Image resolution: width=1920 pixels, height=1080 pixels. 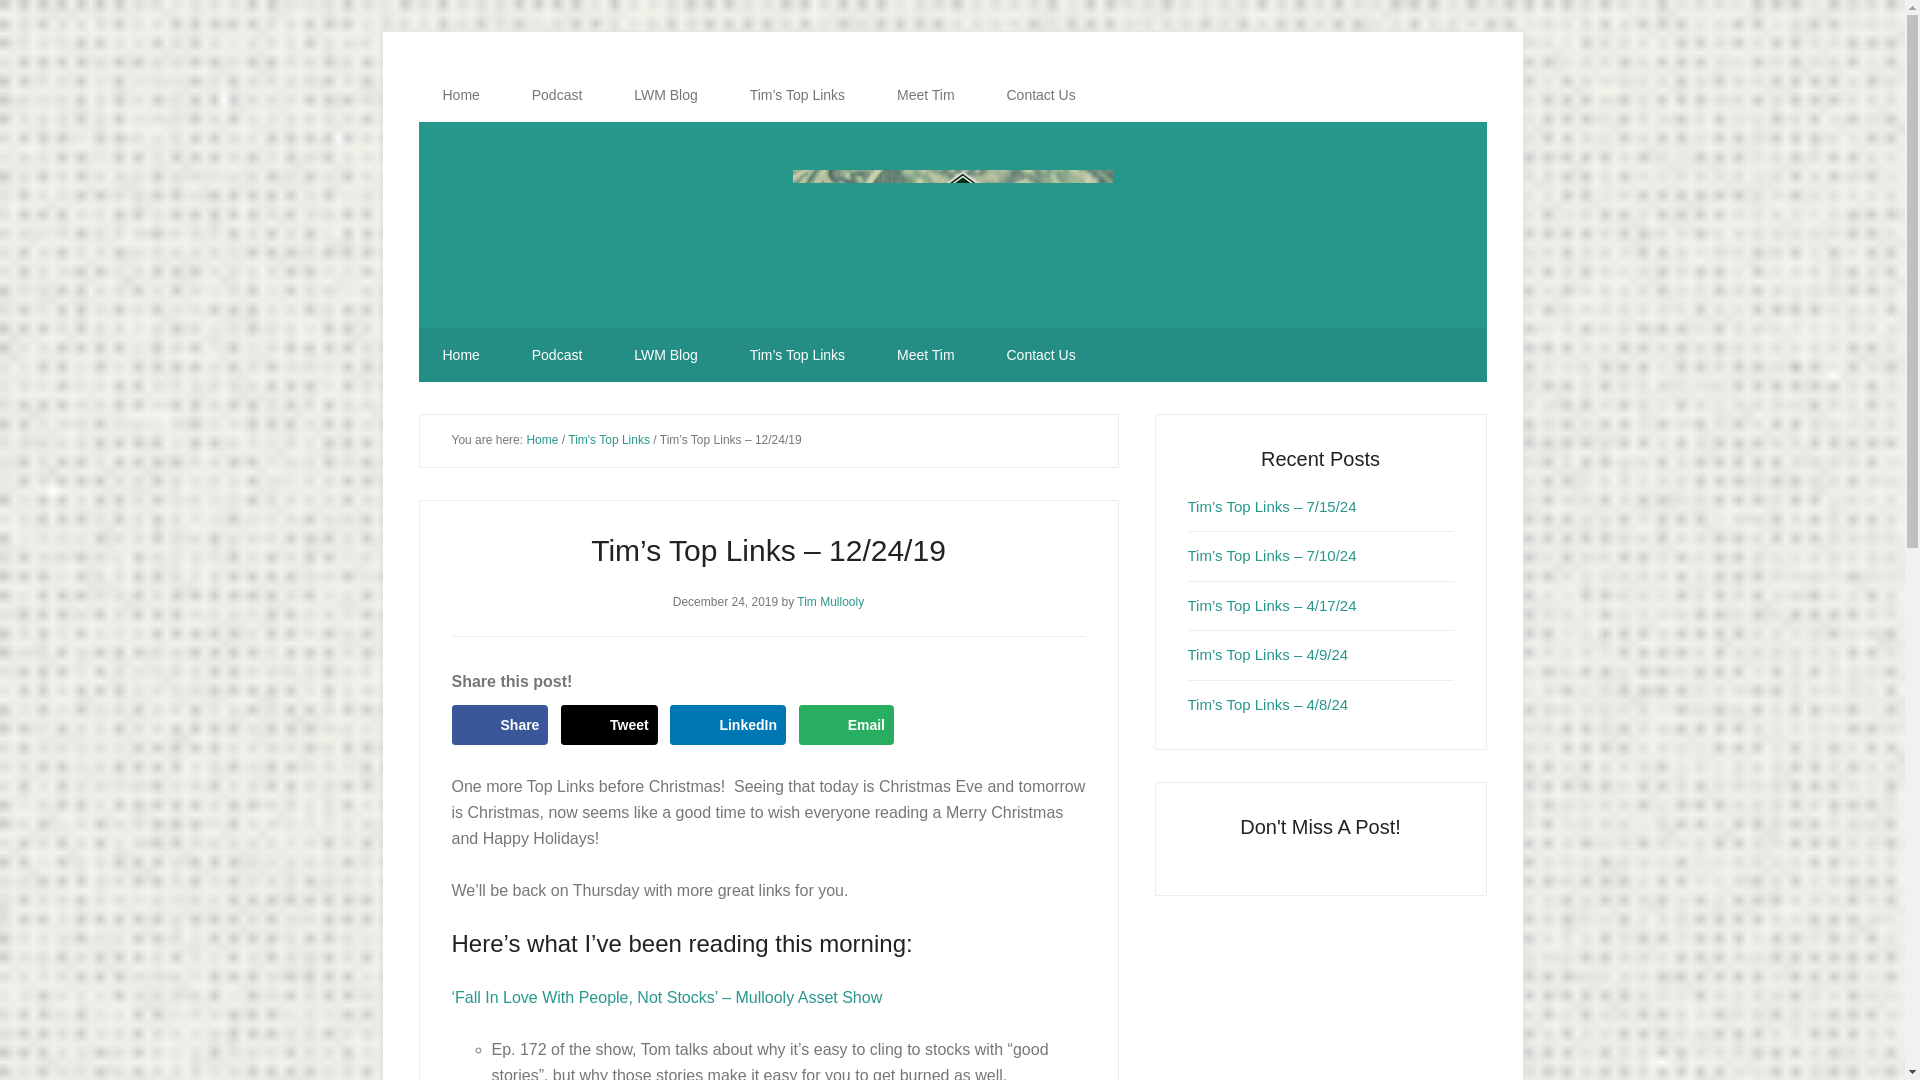 What do you see at coordinates (460, 355) in the screenshot?
I see `Home` at bounding box center [460, 355].